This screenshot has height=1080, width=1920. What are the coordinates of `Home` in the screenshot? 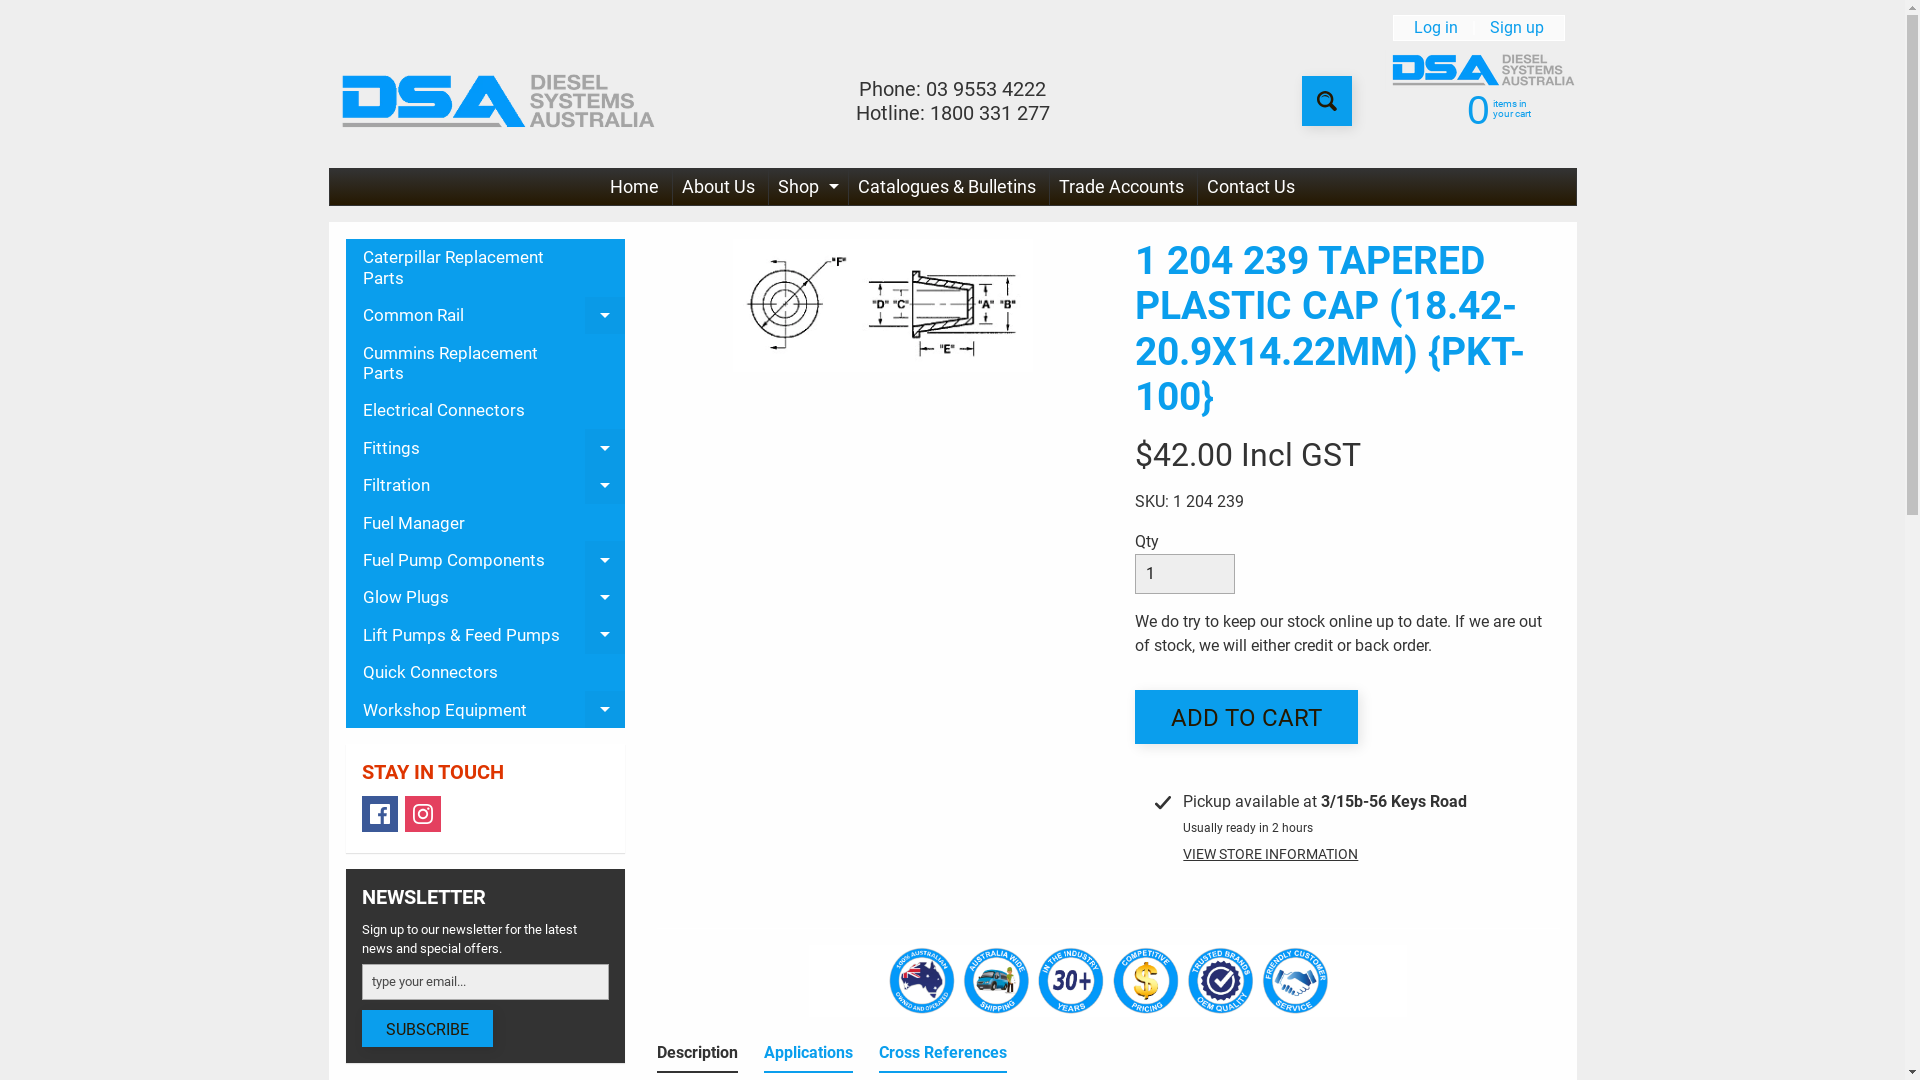 It's located at (634, 187).